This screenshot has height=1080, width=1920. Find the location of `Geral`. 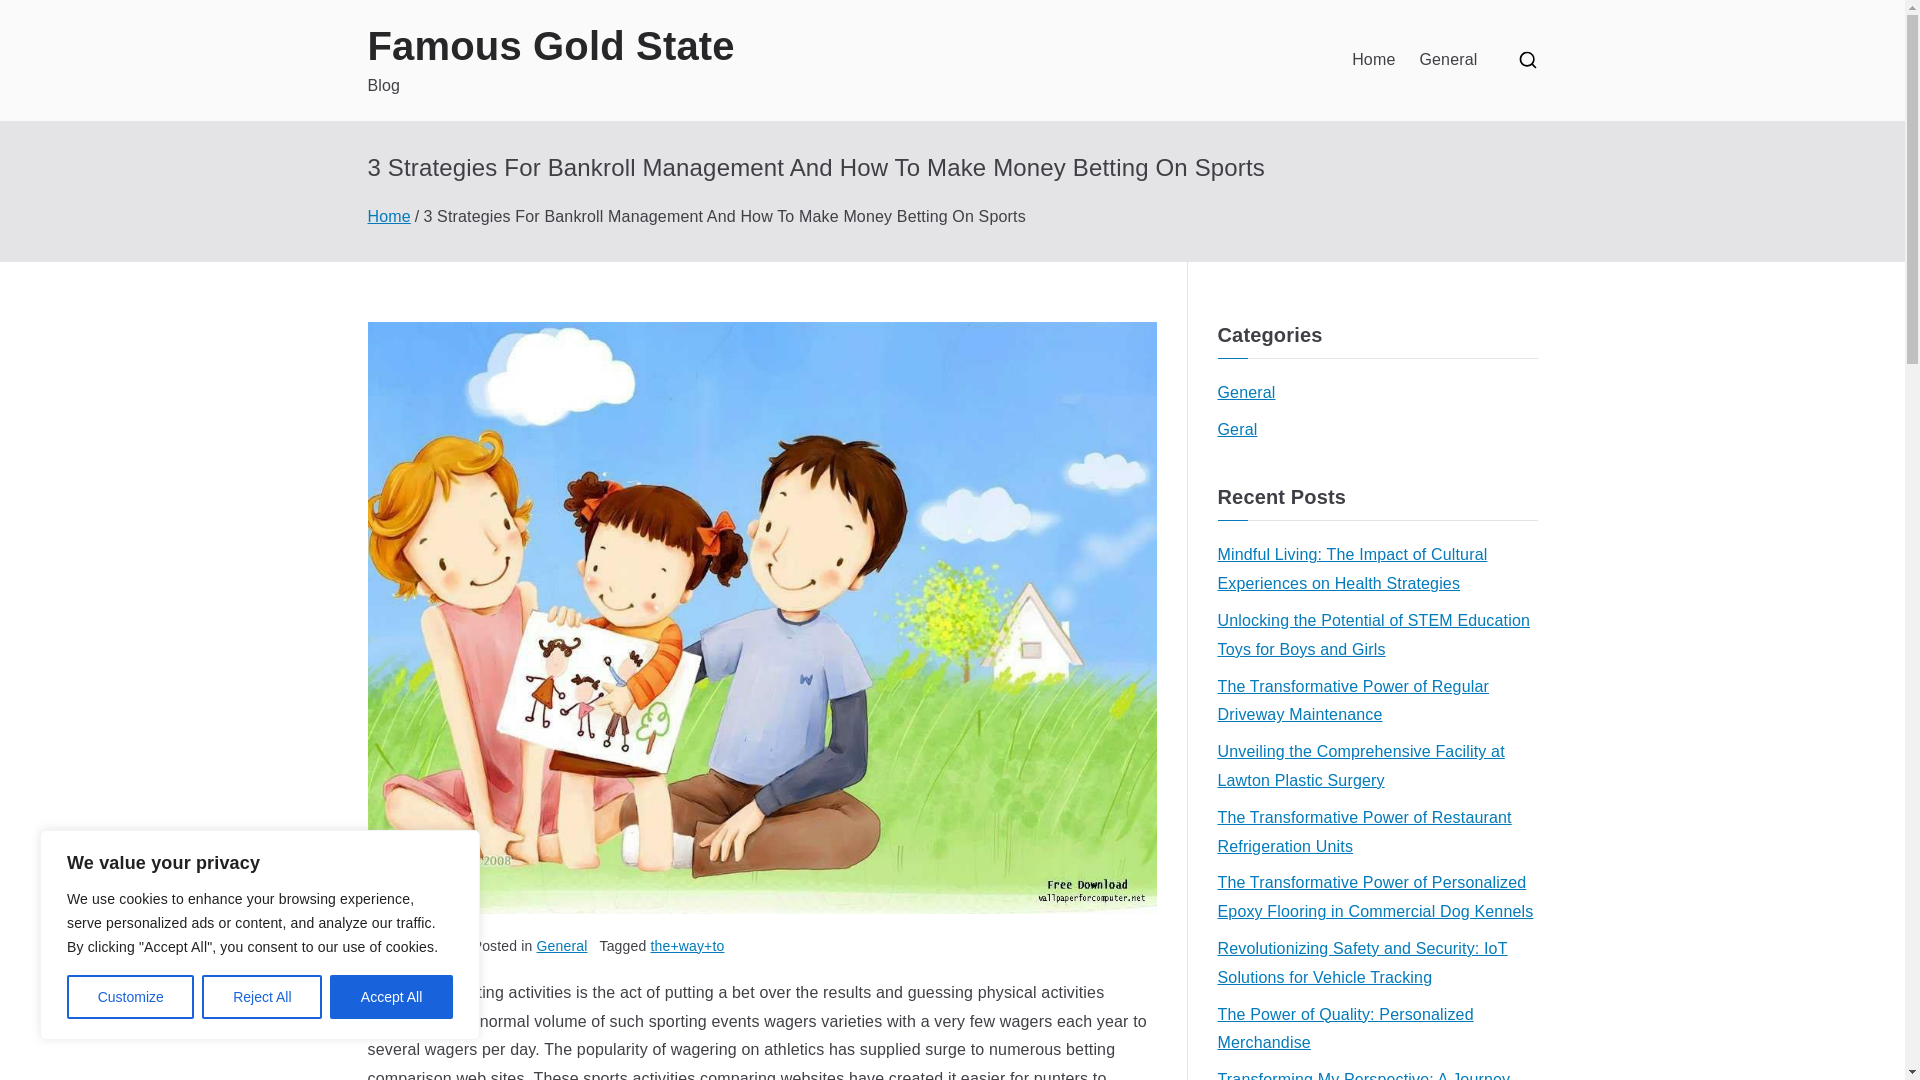

Geral is located at coordinates (1237, 430).